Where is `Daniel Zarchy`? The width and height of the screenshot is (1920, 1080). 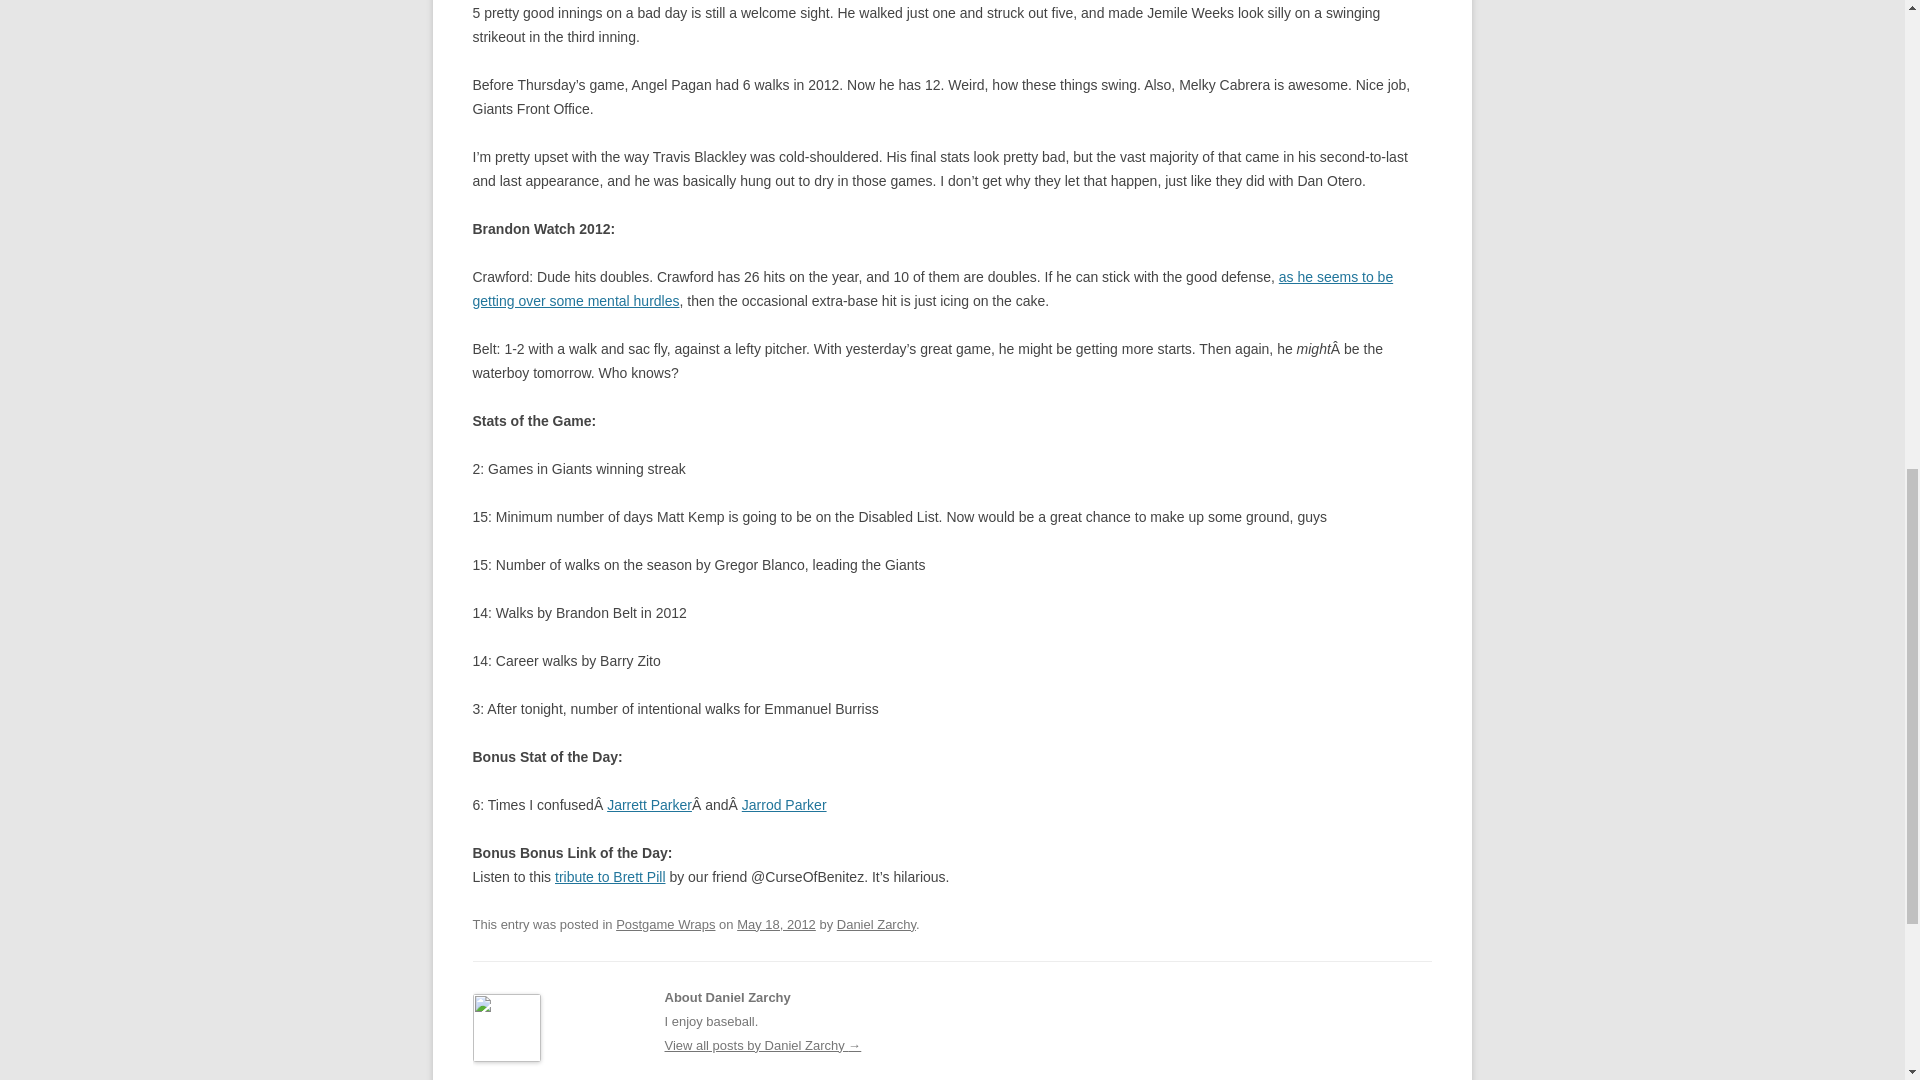 Daniel Zarchy is located at coordinates (876, 924).